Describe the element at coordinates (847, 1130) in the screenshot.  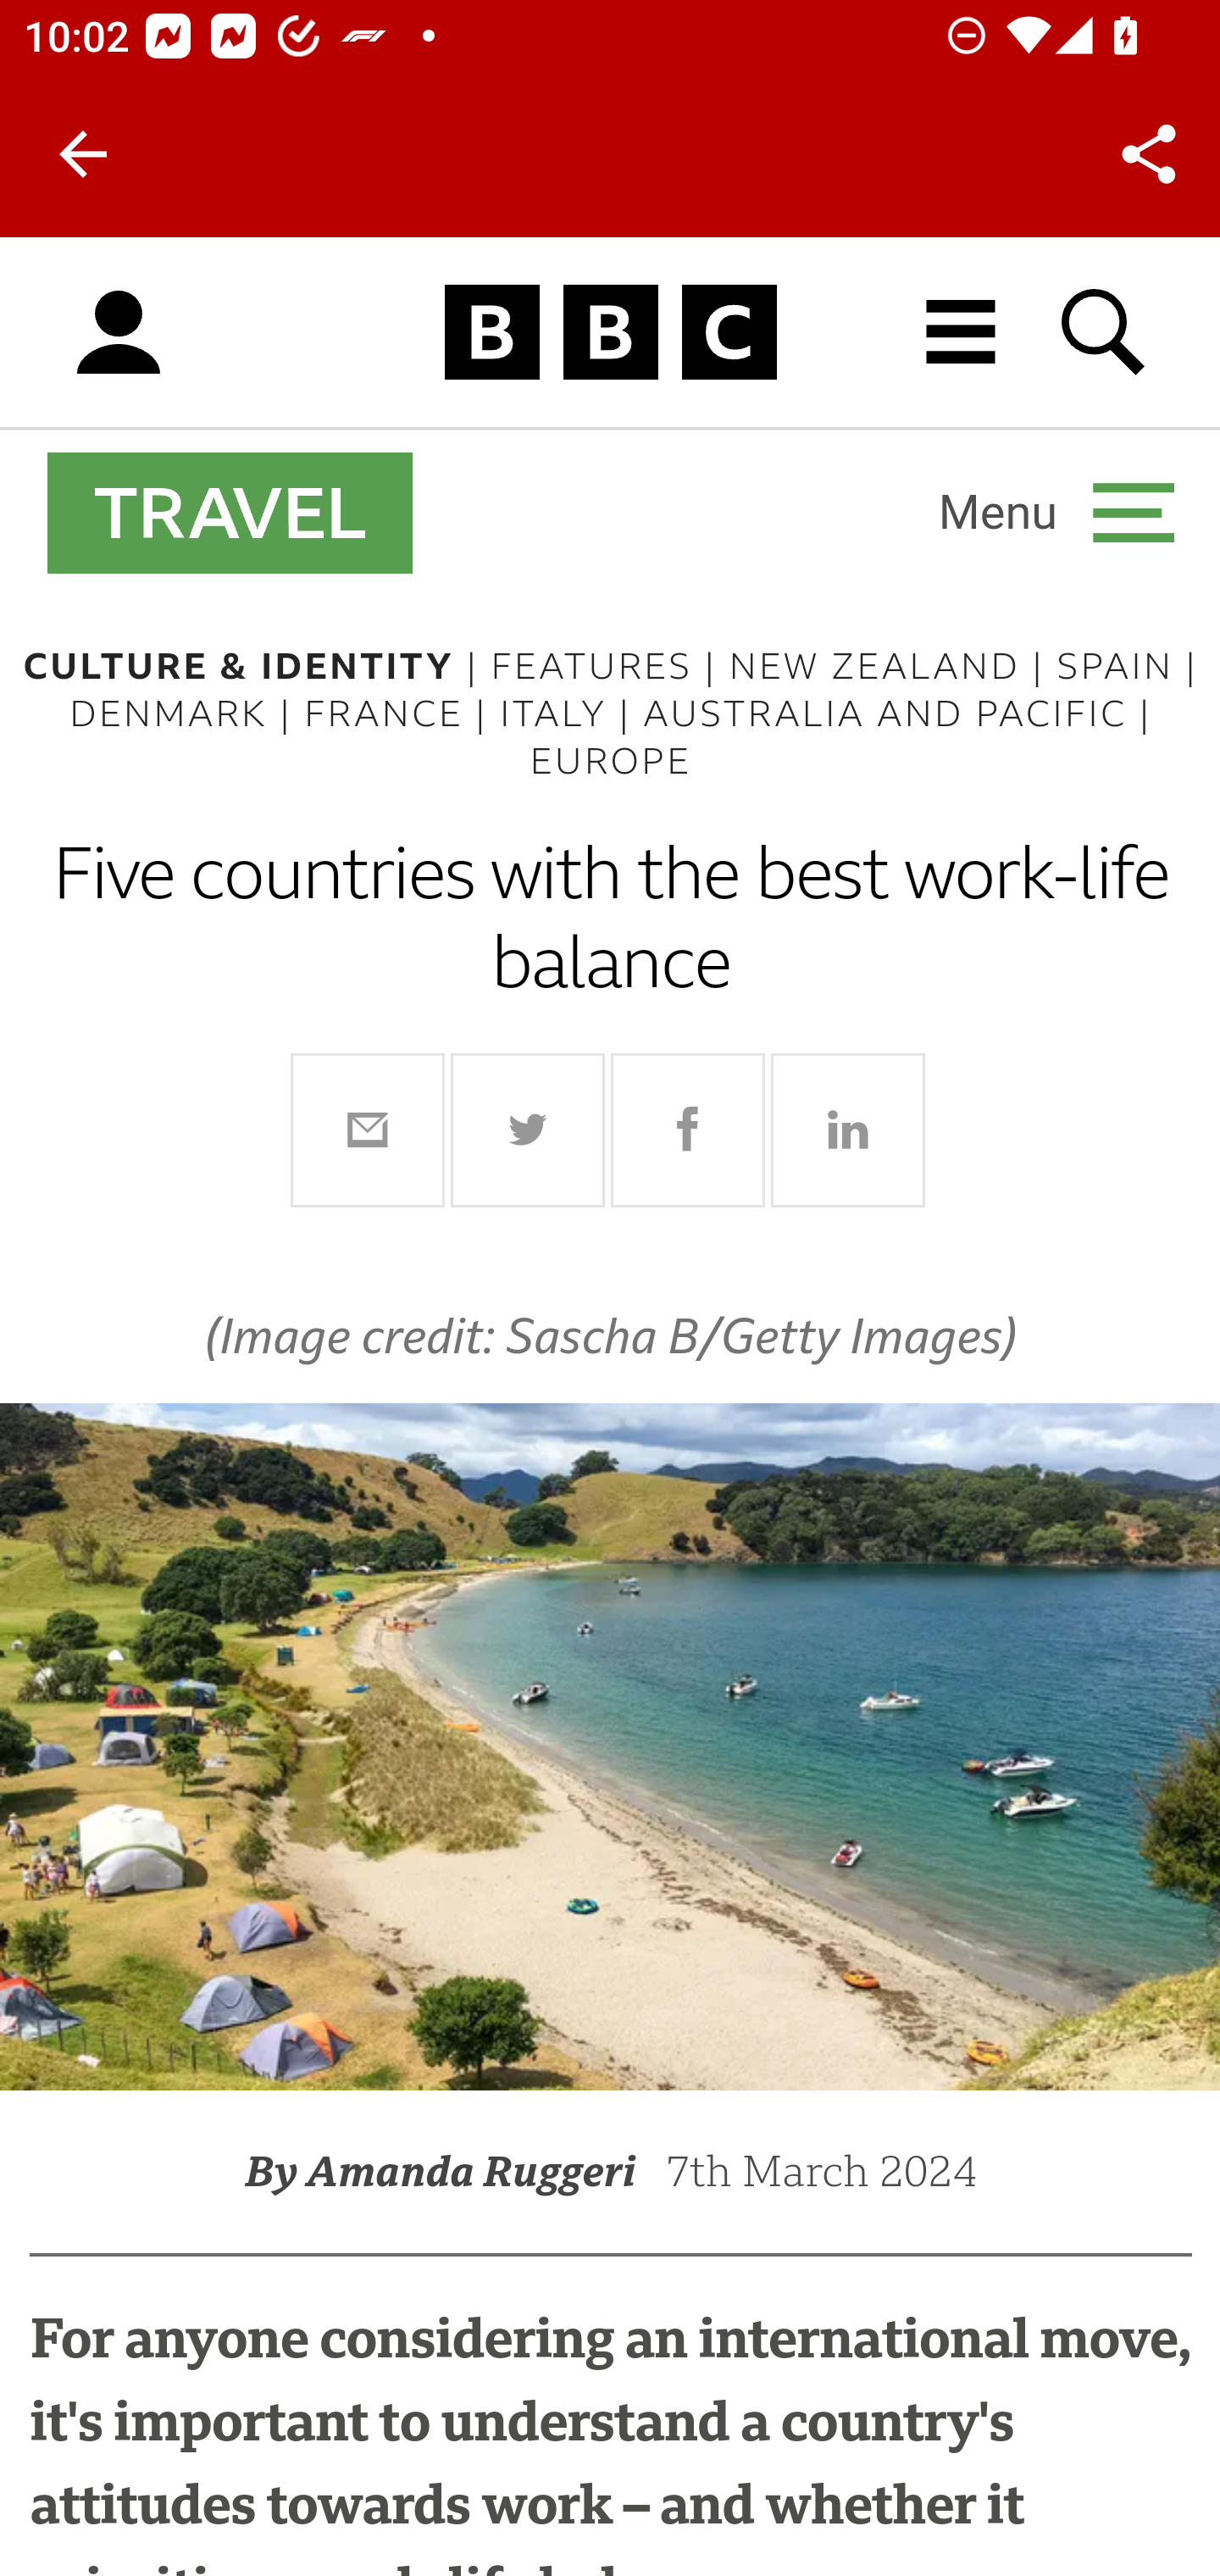
I see ` Share on Linkedin  Share on Linkedin` at that location.